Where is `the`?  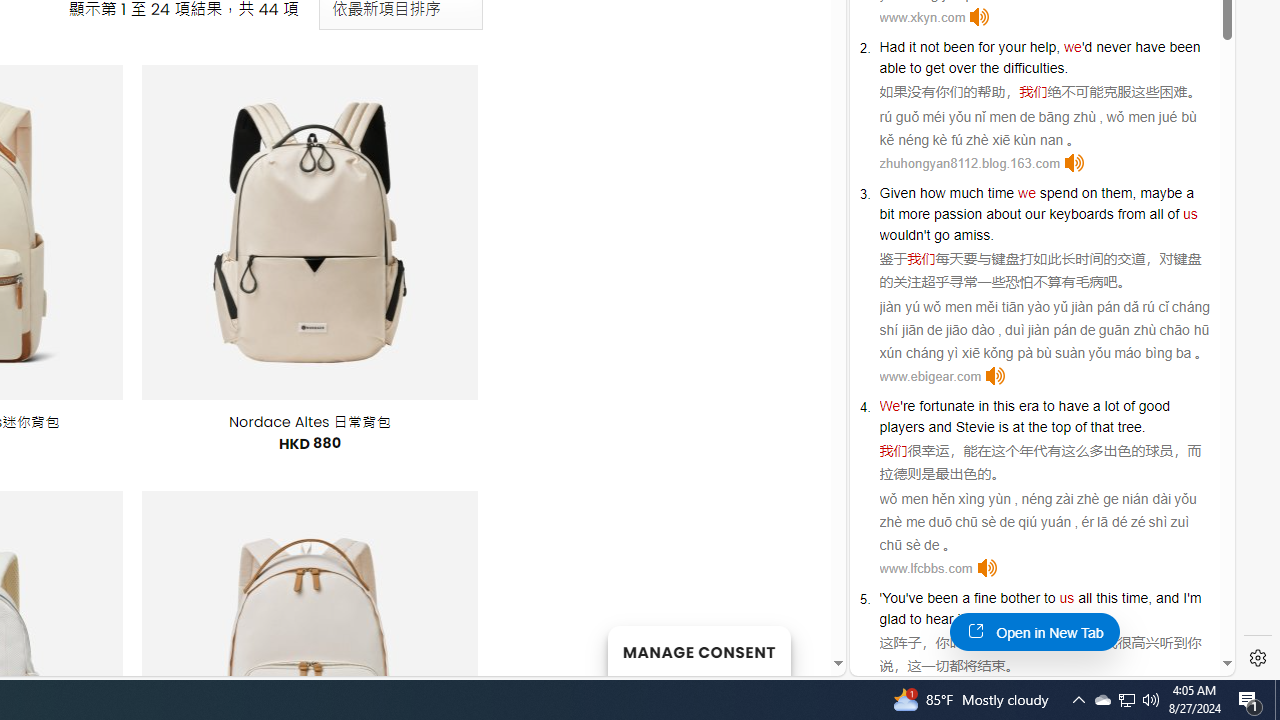 the is located at coordinates (989, 68).